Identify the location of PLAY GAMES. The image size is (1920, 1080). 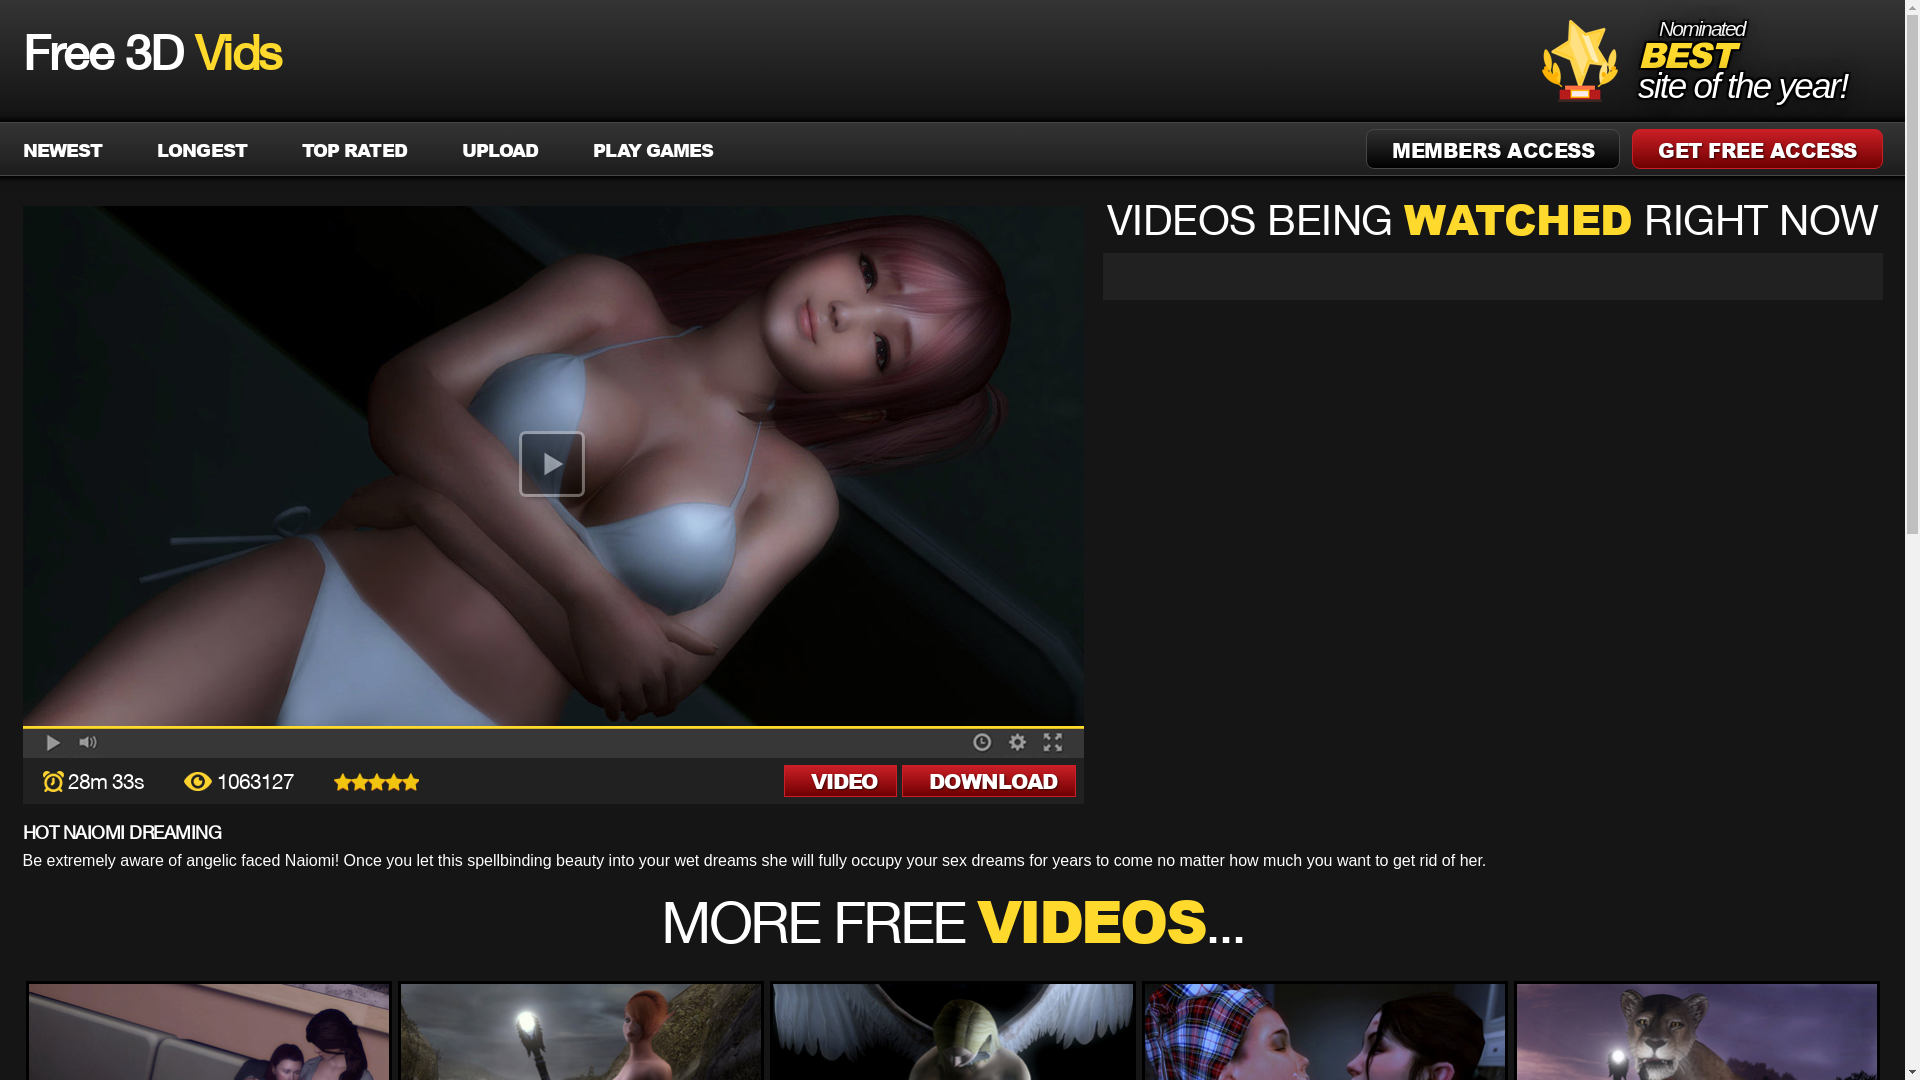
(653, 150).